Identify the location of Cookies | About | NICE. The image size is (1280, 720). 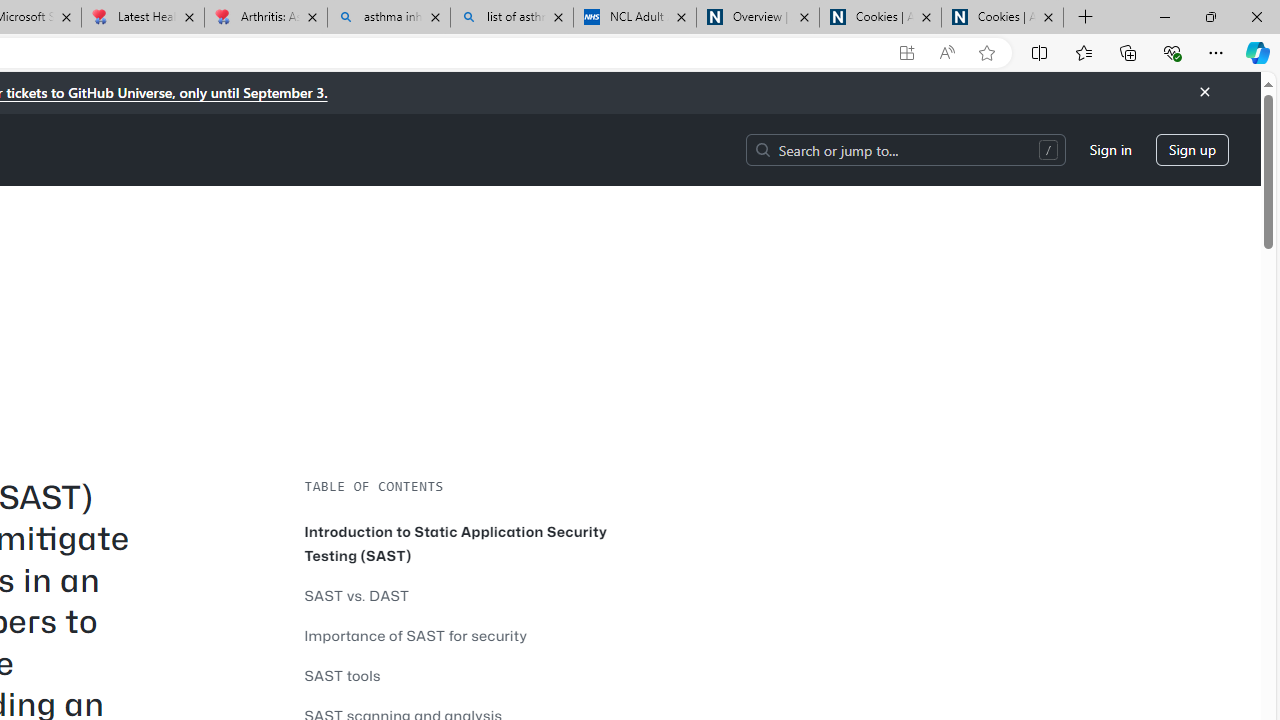
(1002, 18).